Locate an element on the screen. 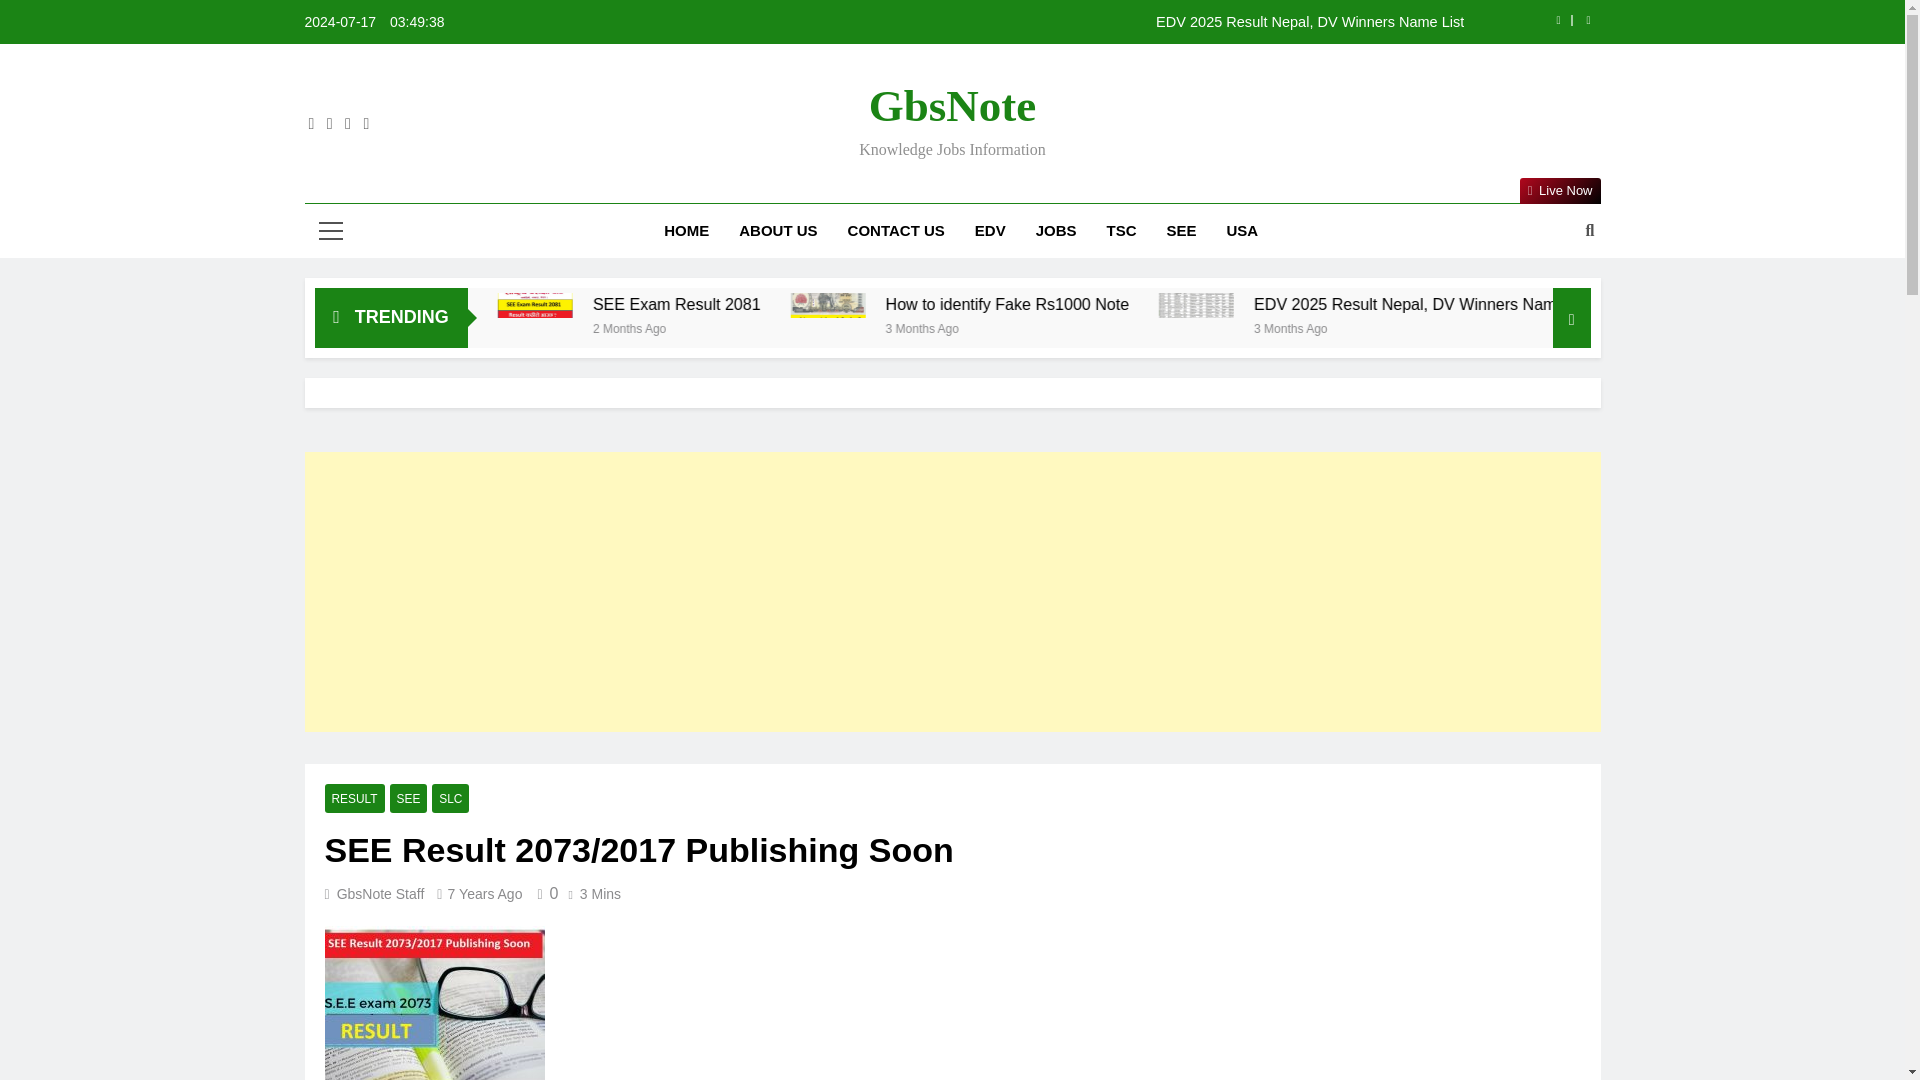 This screenshot has height=1080, width=1920. 1 Month Ago is located at coordinates (526, 326).